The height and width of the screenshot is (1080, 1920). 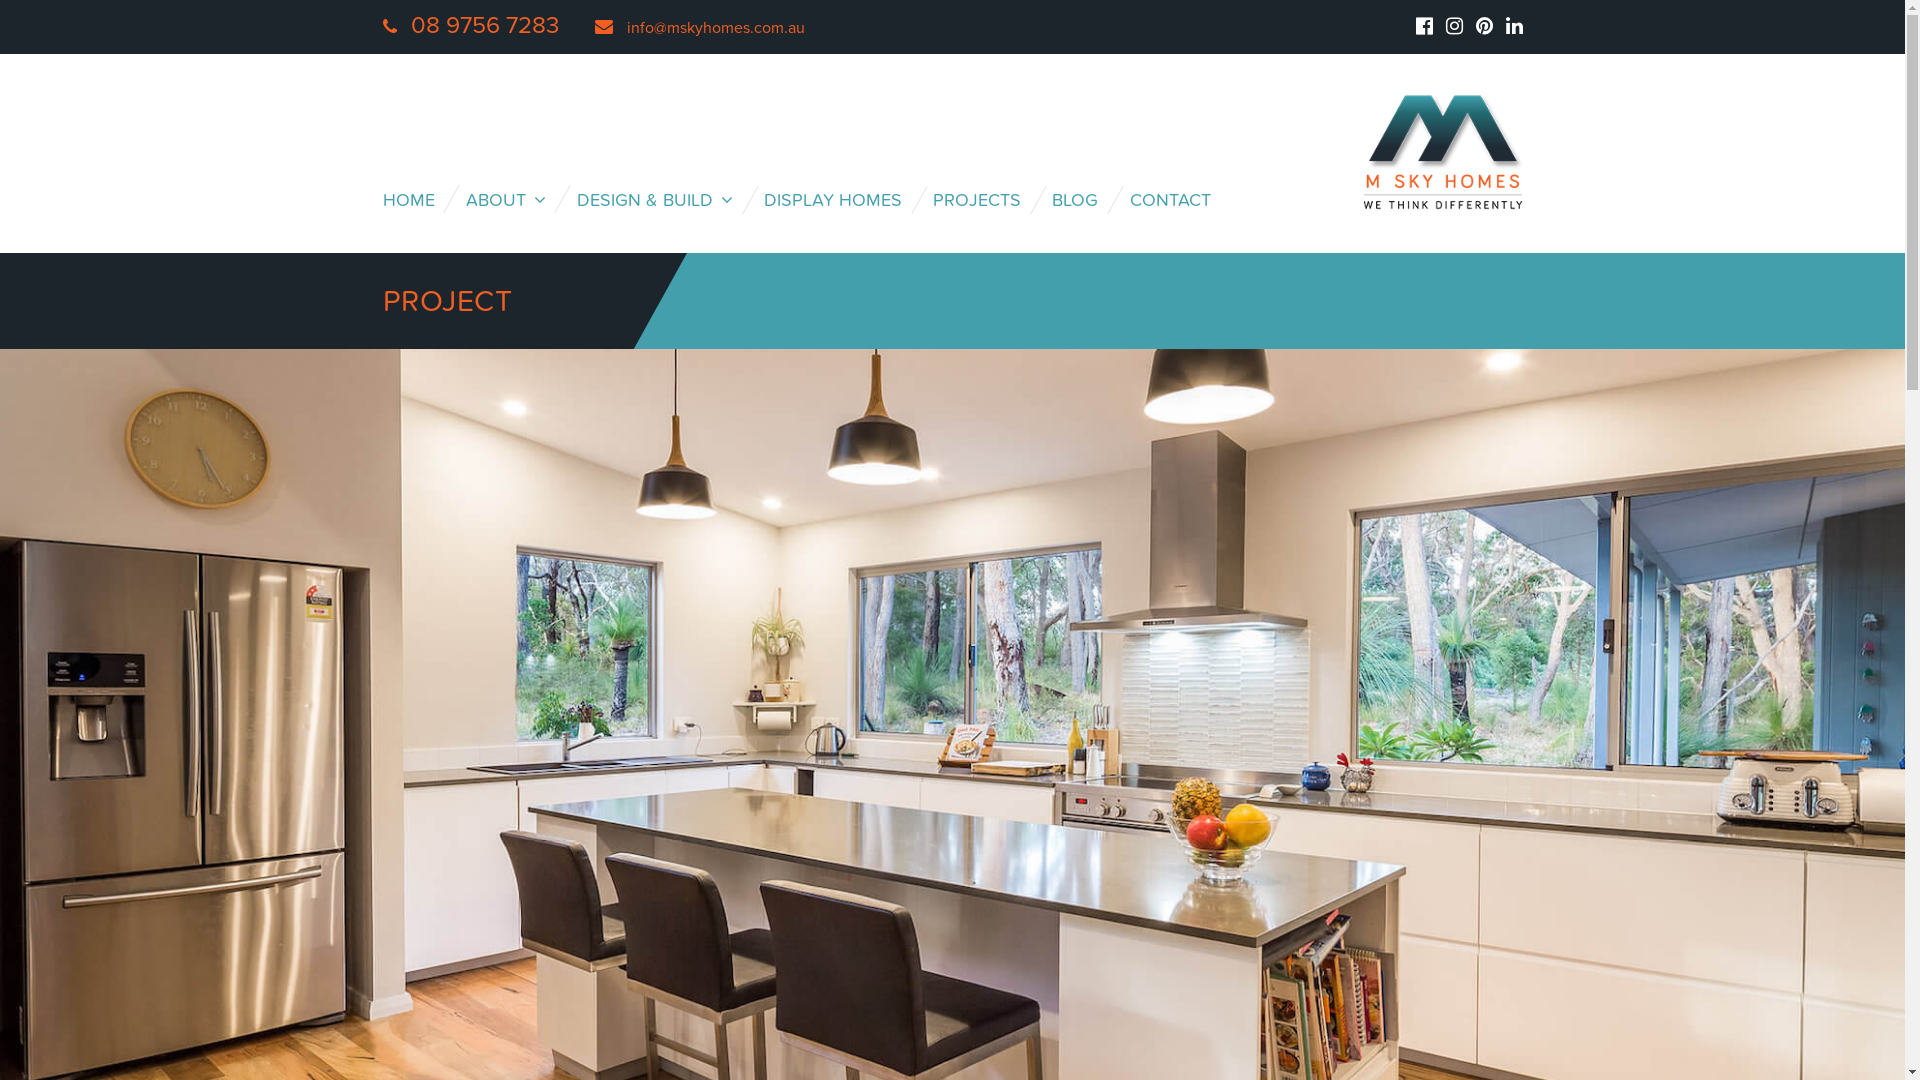 What do you see at coordinates (990, 201) in the screenshot?
I see `PROJECTS` at bounding box center [990, 201].